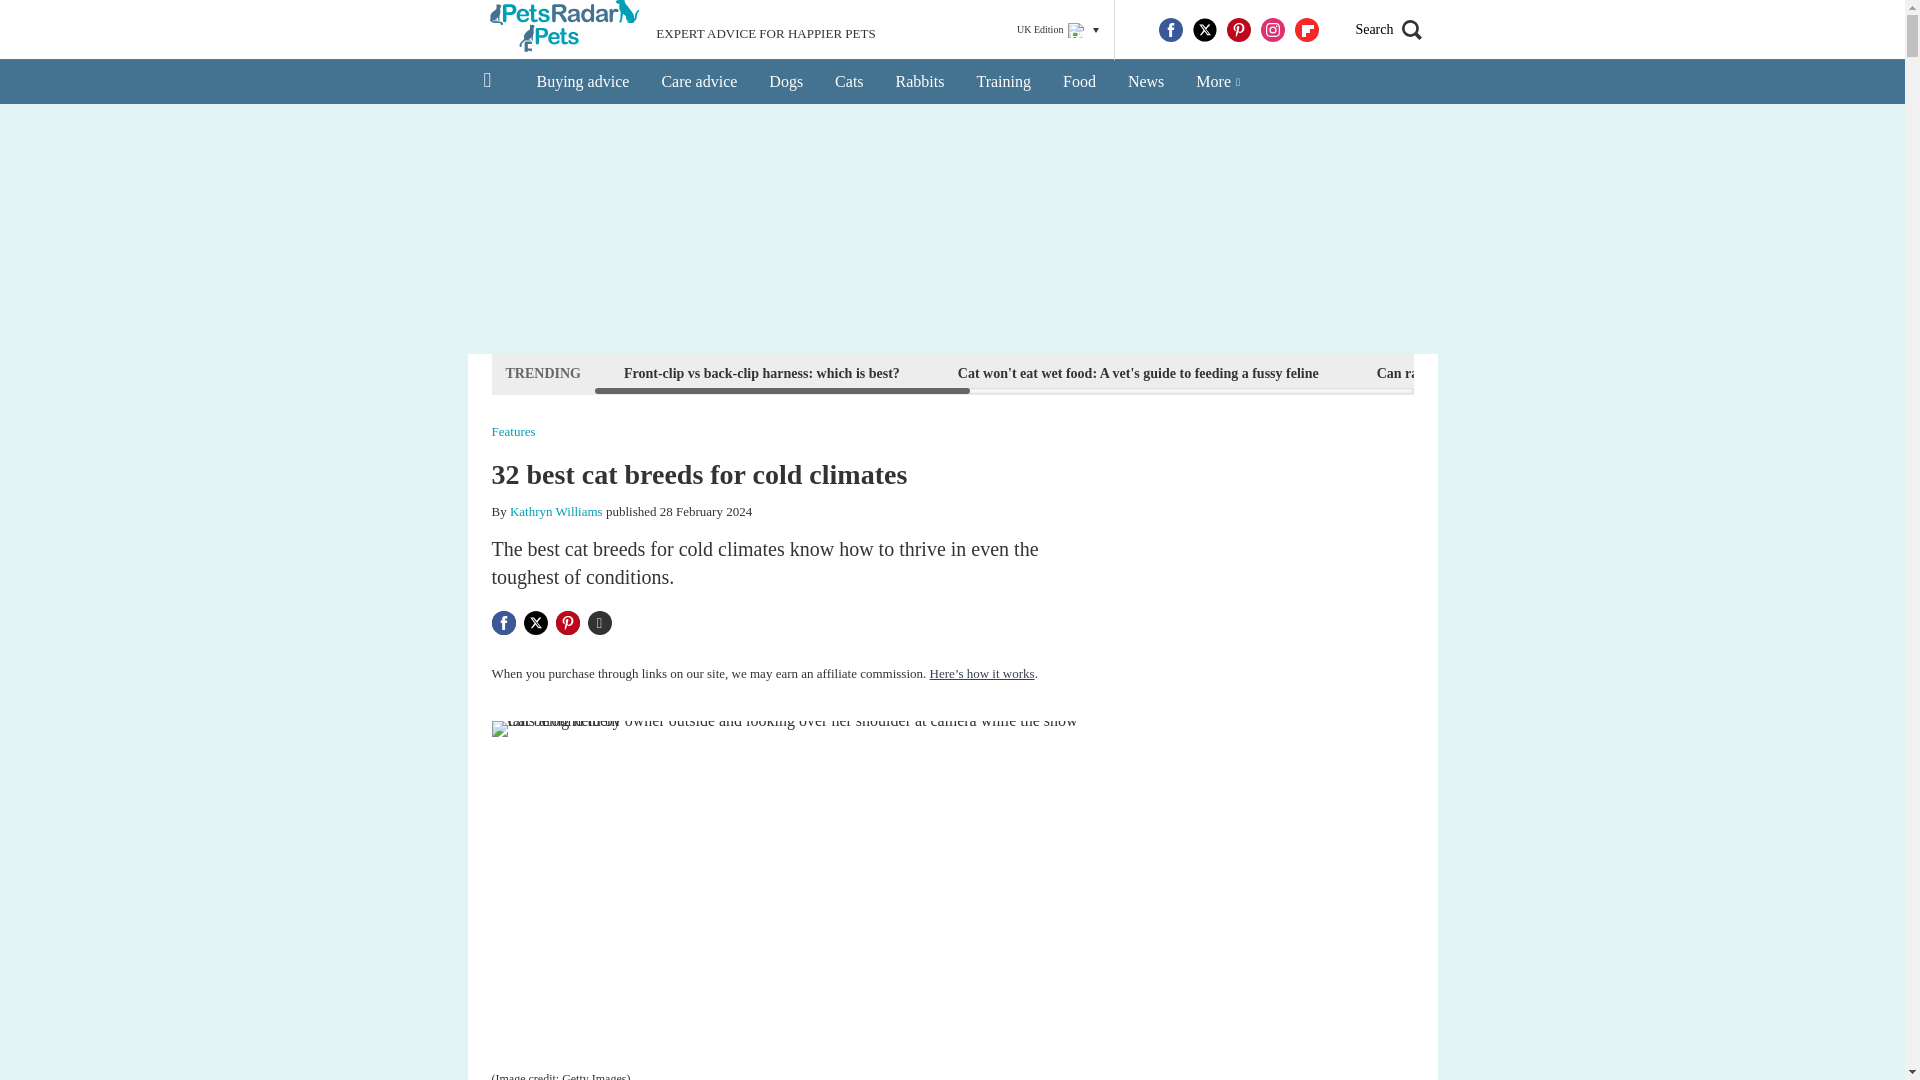 This screenshot has height=1080, width=1920. Describe the element at coordinates (1058, 30) in the screenshot. I see `UK Edition` at that location.